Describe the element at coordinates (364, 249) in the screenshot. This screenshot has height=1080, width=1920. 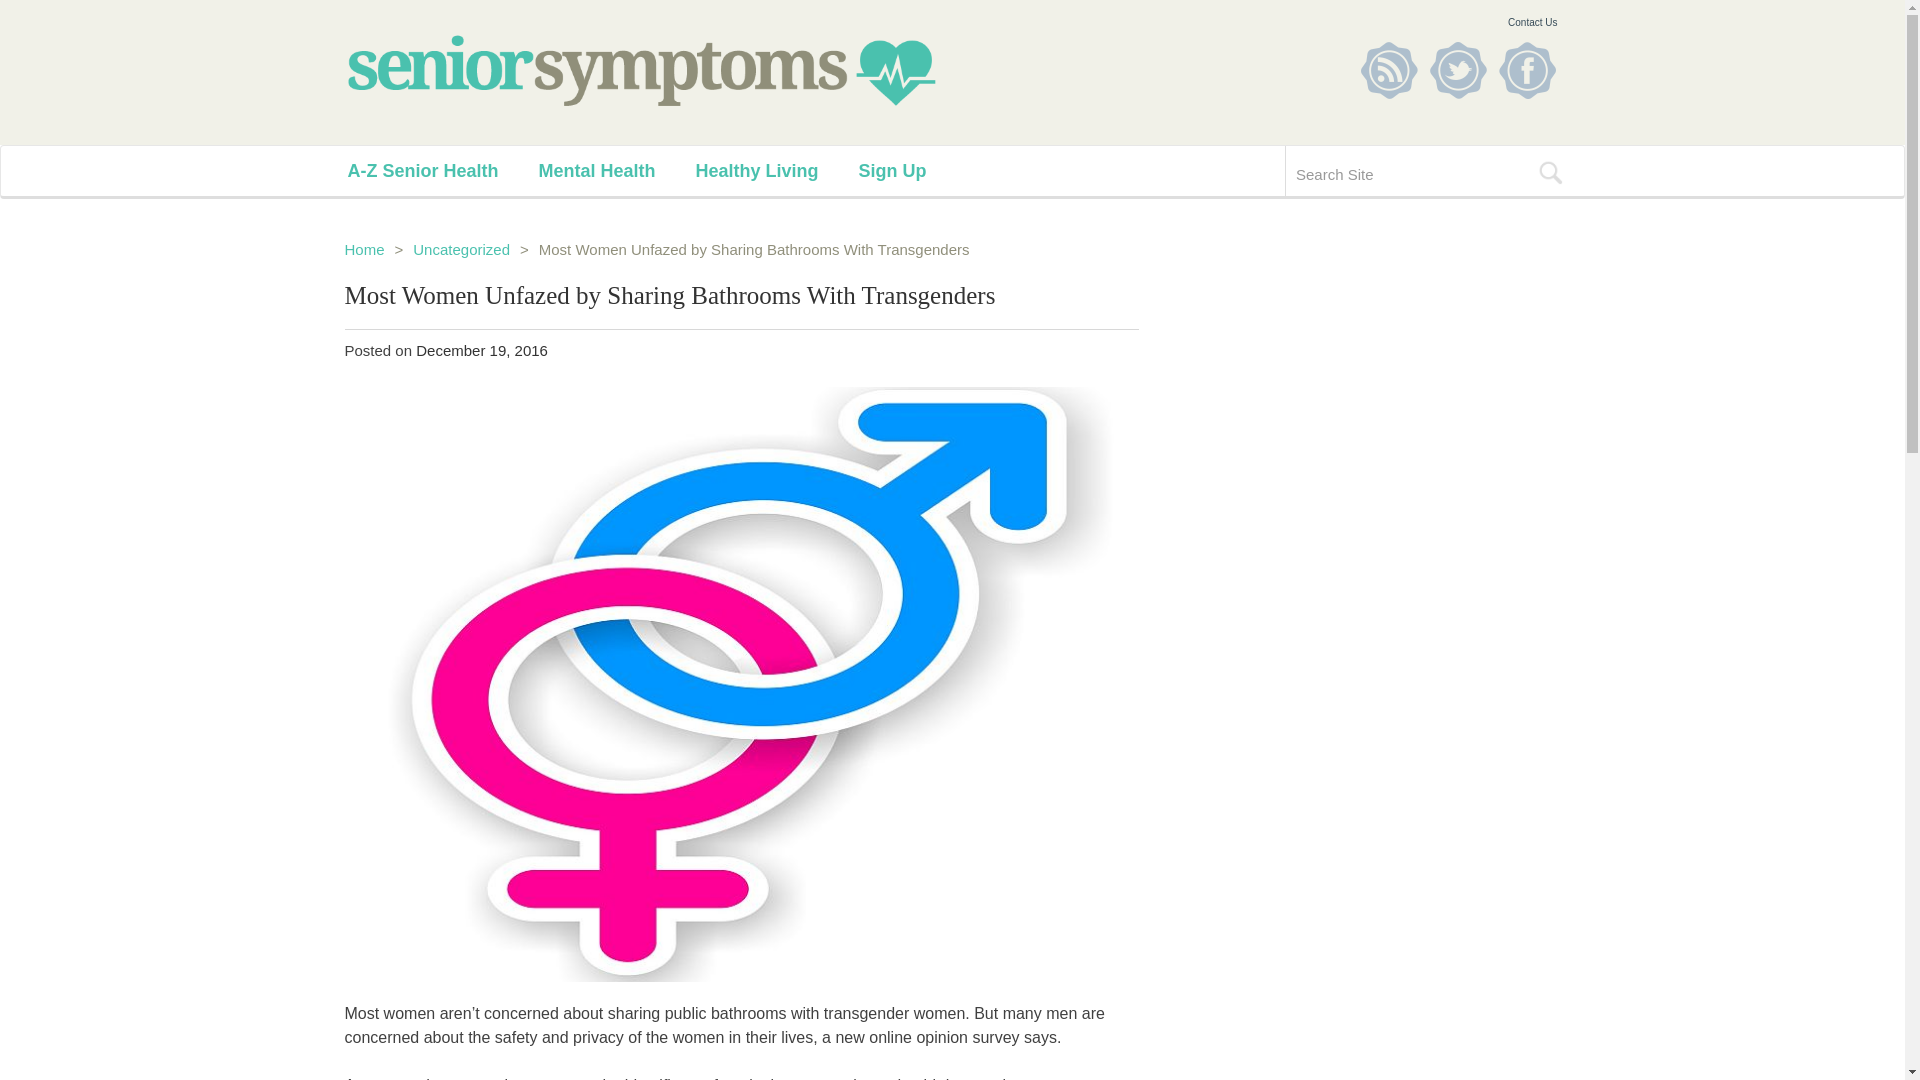
I see `Home` at that location.